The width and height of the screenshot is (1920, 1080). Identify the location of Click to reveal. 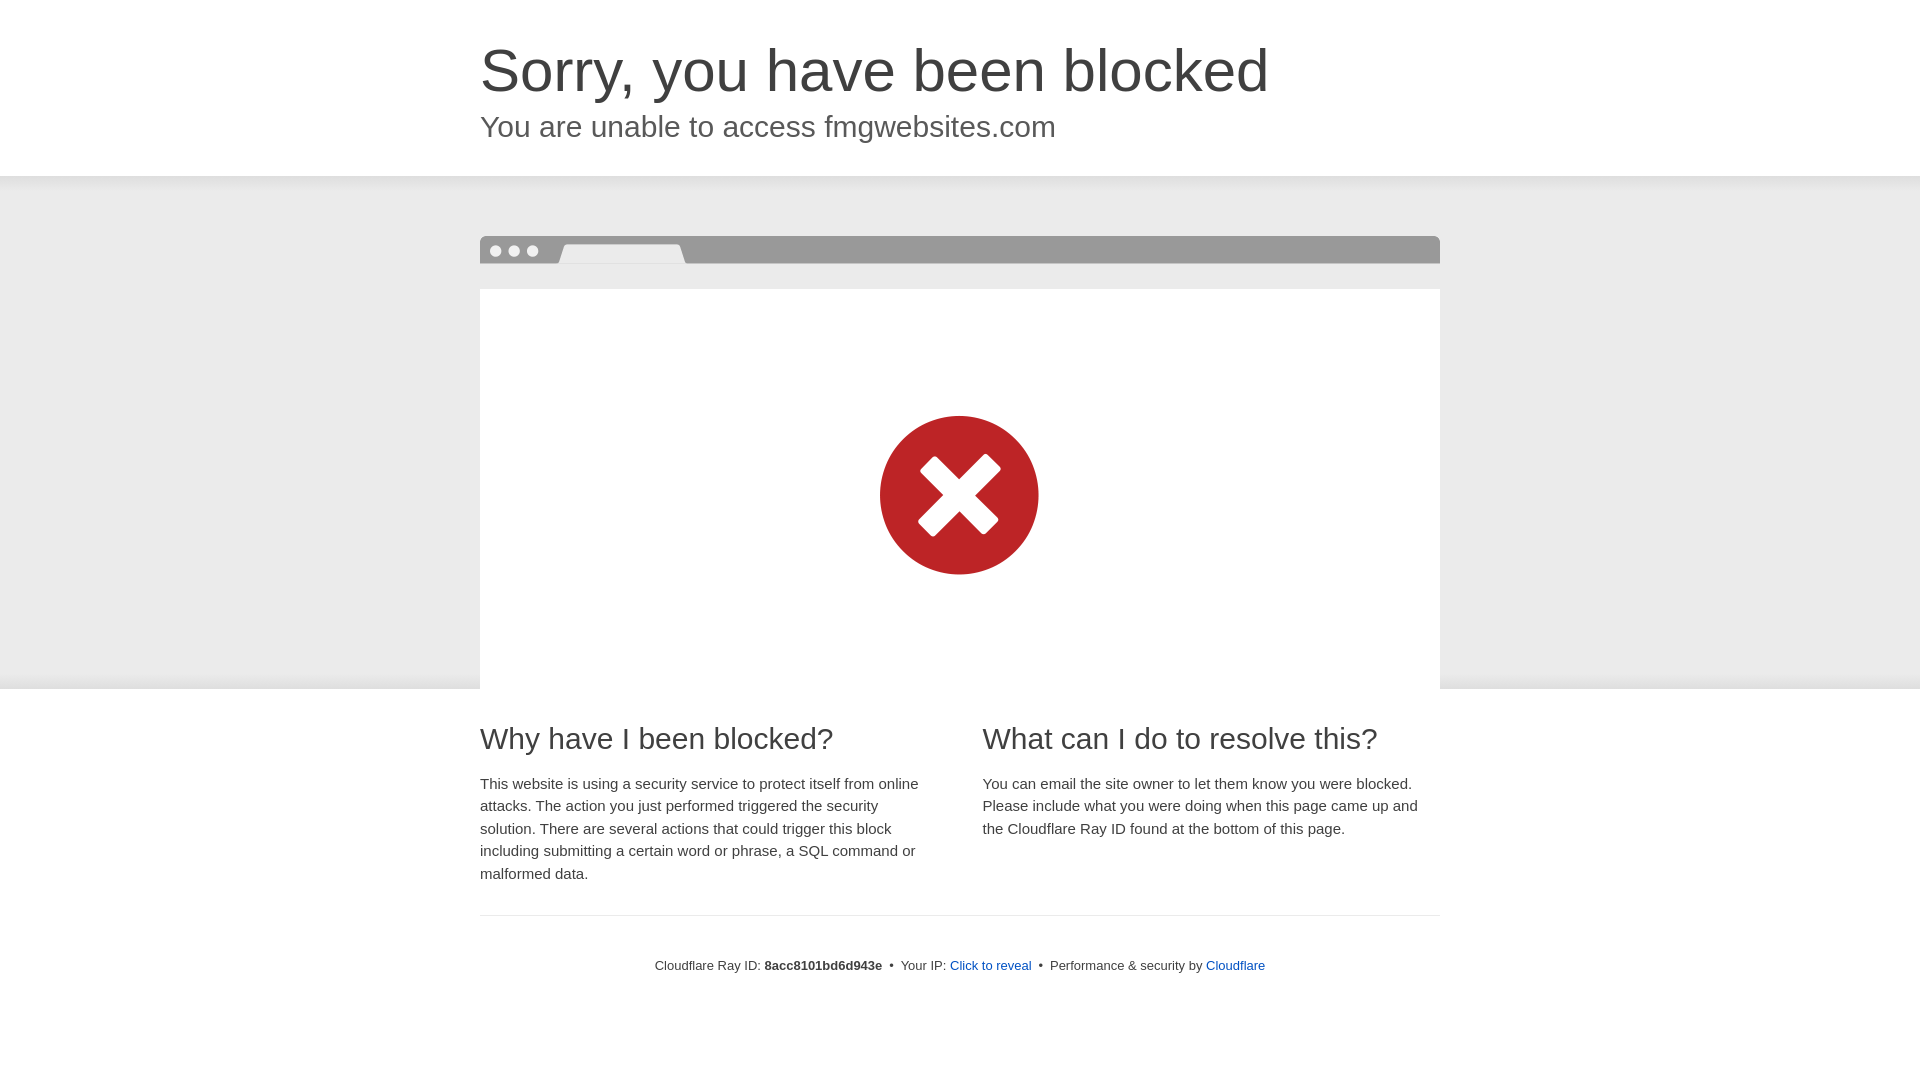
(991, 966).